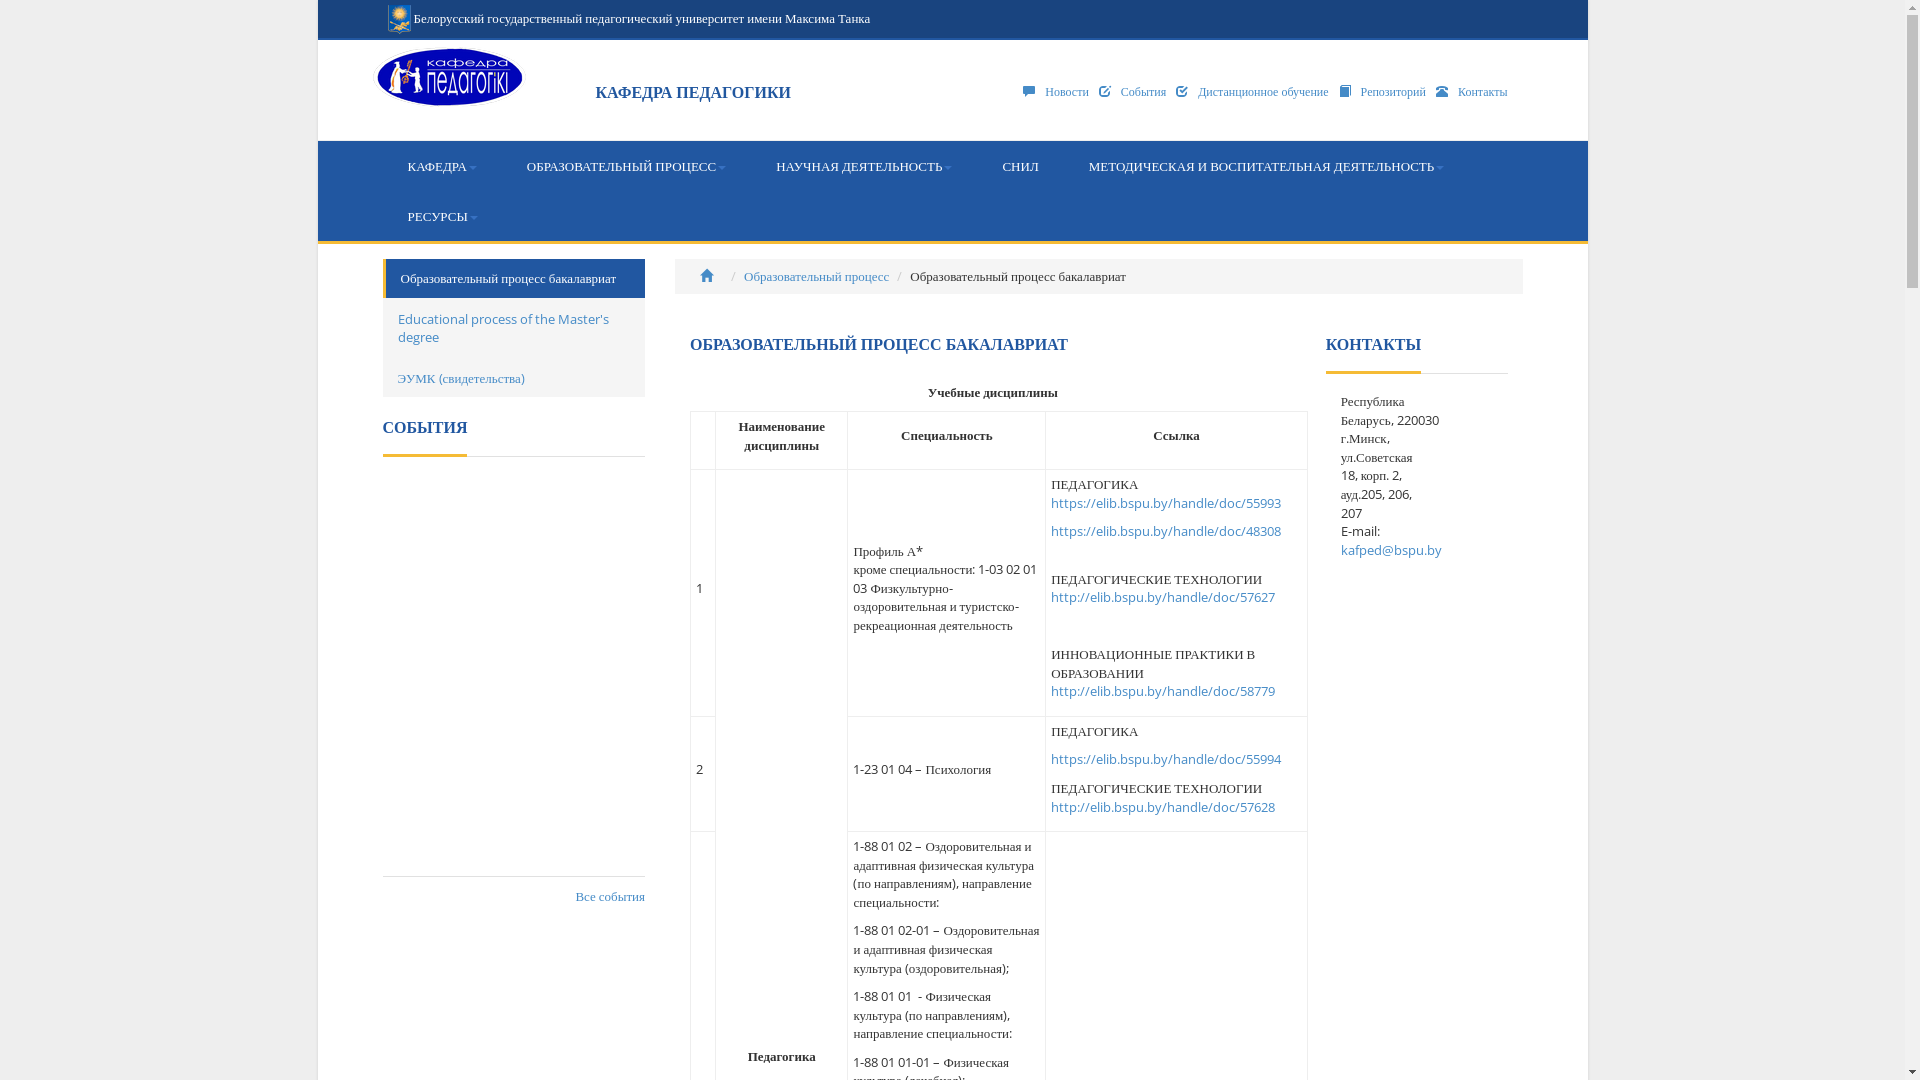  What do you see at coordinates (1166, 759) in the screenshot?
I see `https://elib.bspu.by/handle/doc/55994` at bounding box center [1166, 759].